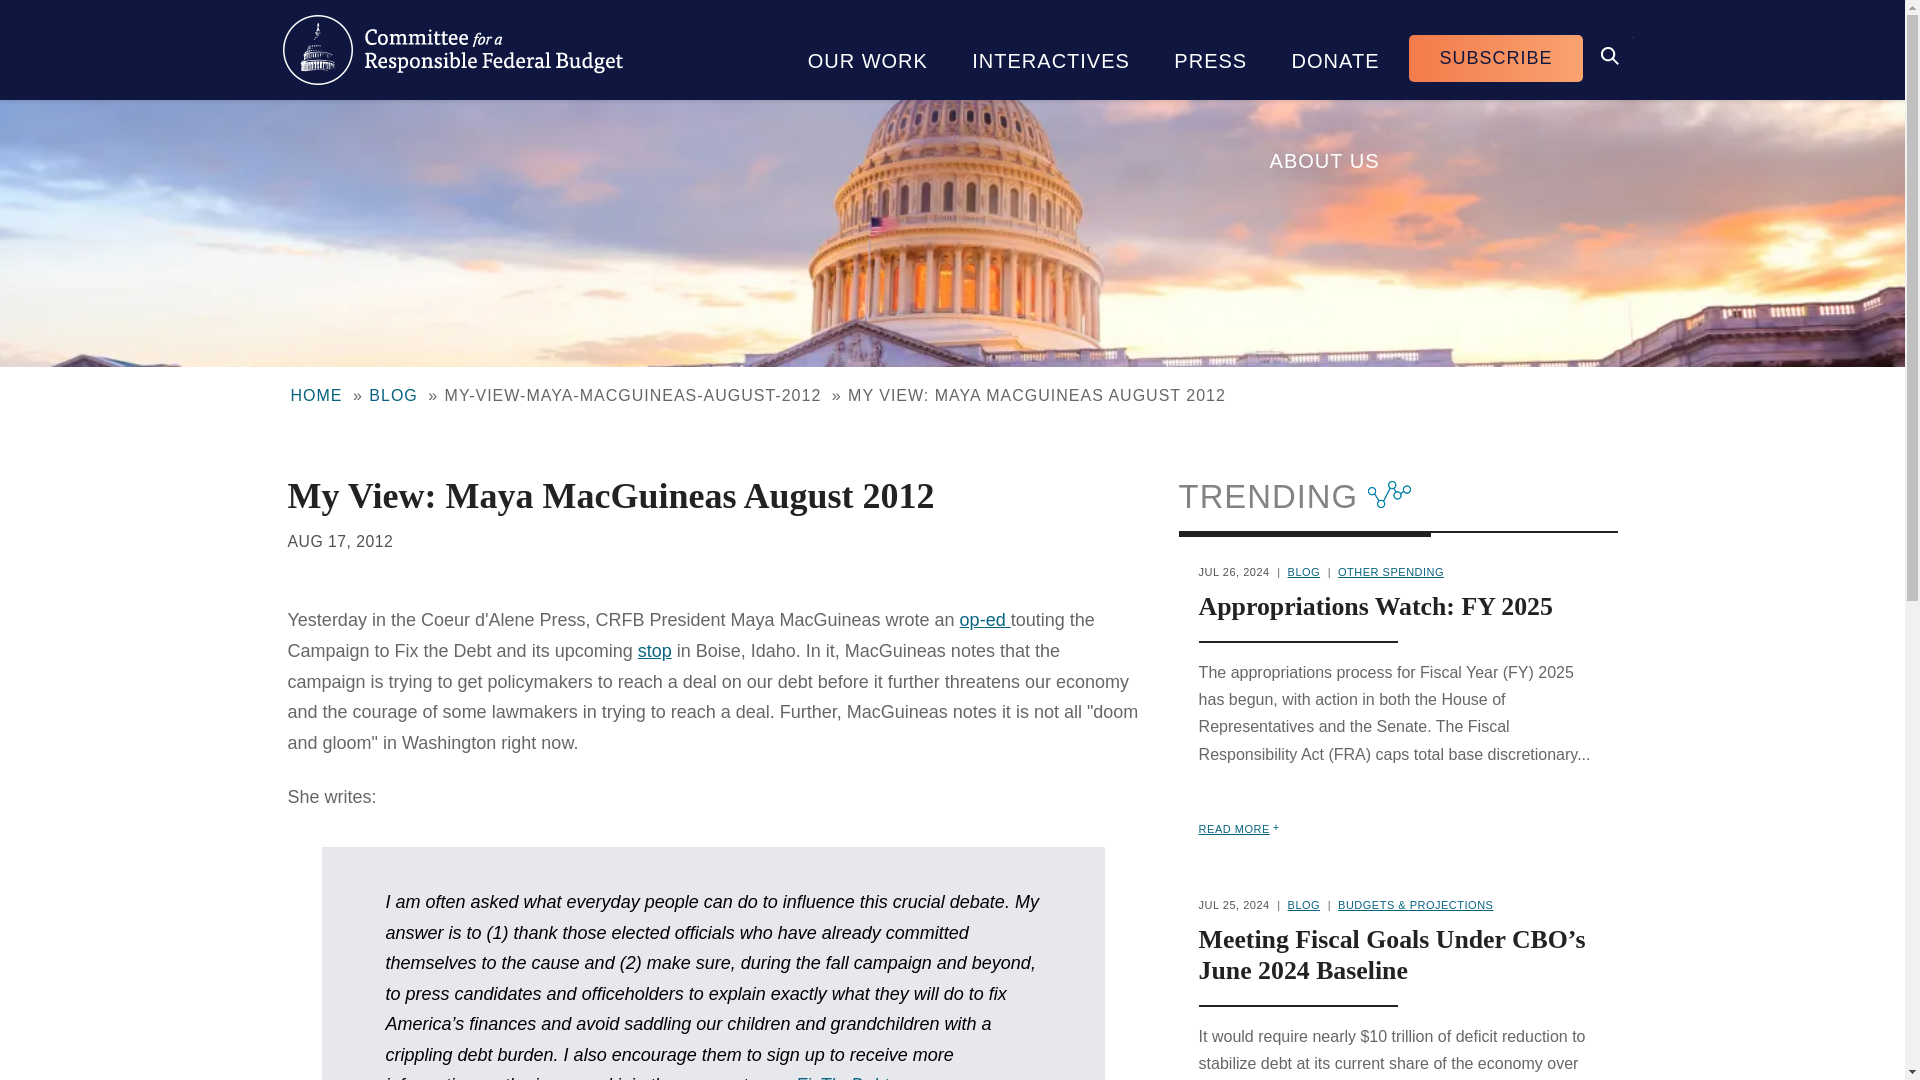 This screenshot has height=1080, width=1920. I want to click on INTERACTIVES, so click(1051, 50).